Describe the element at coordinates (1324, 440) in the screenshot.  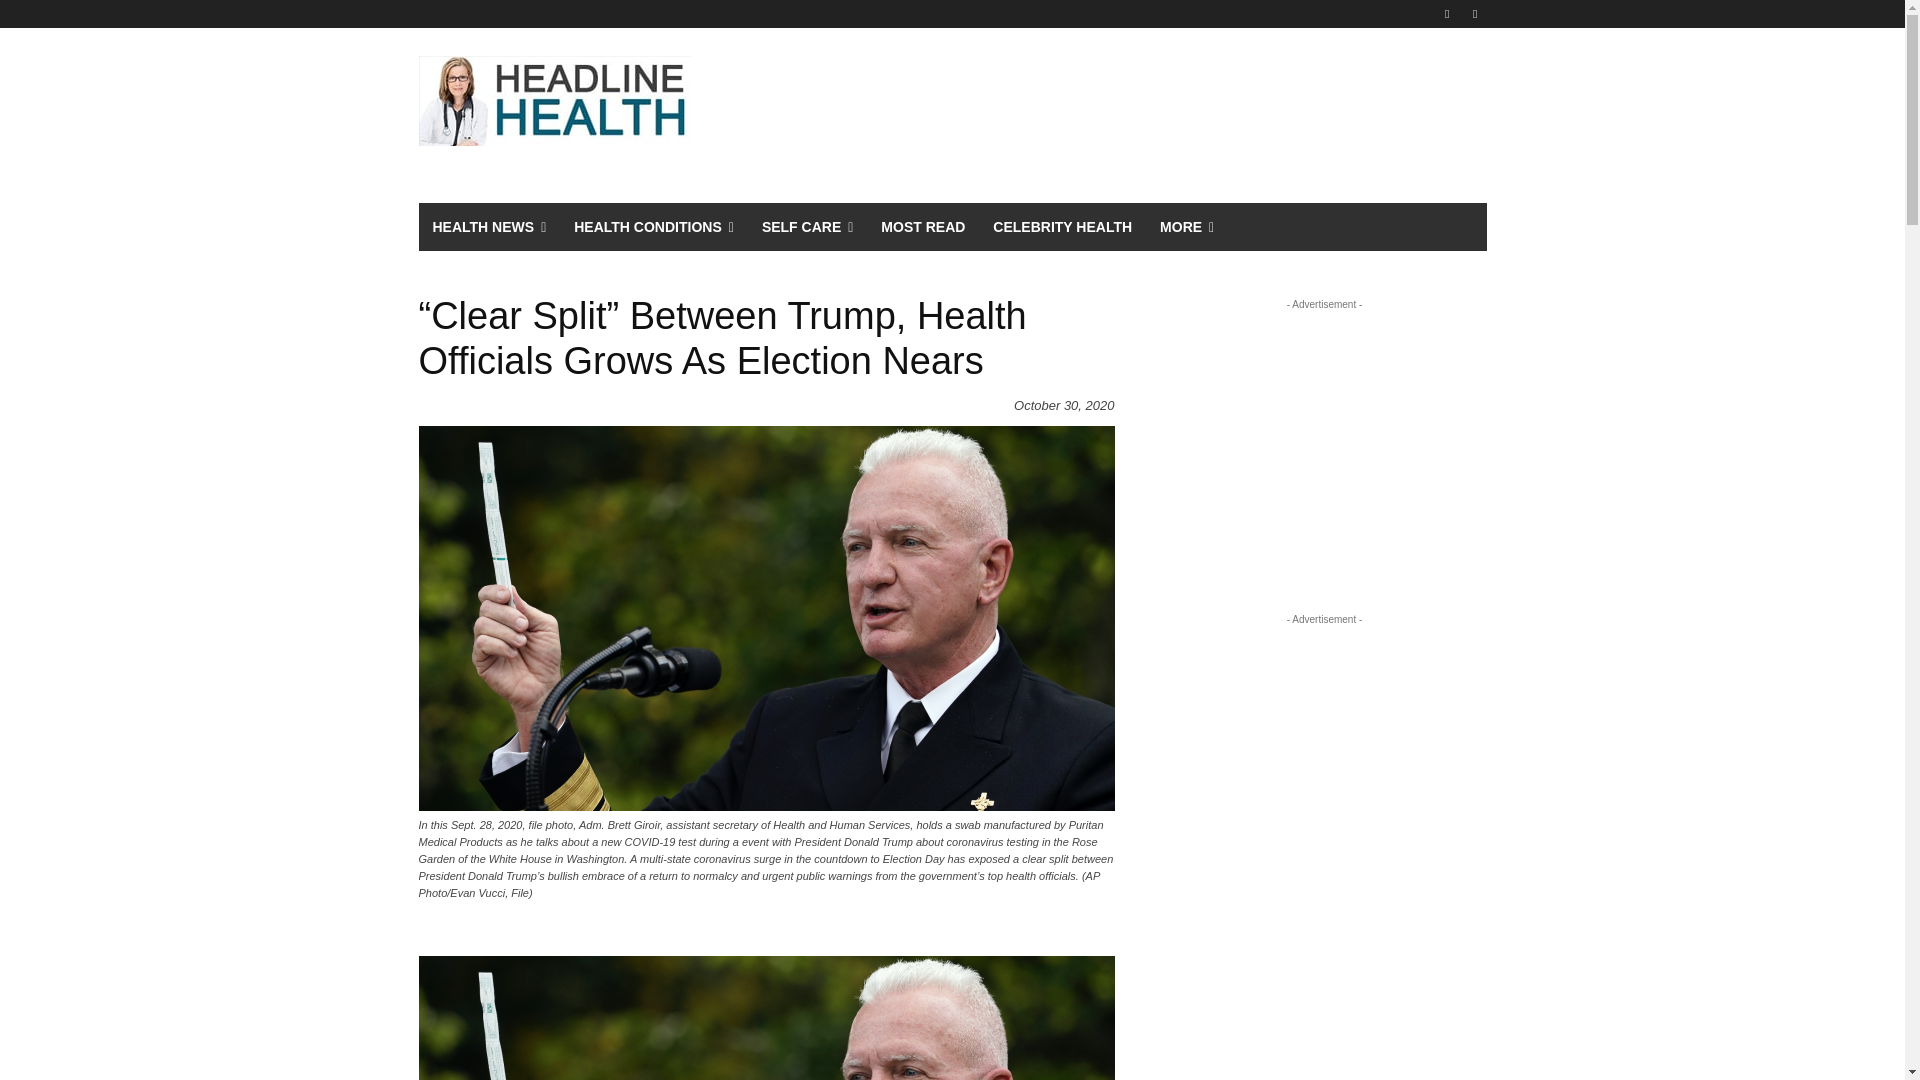
I see `Advertisement` at that location.